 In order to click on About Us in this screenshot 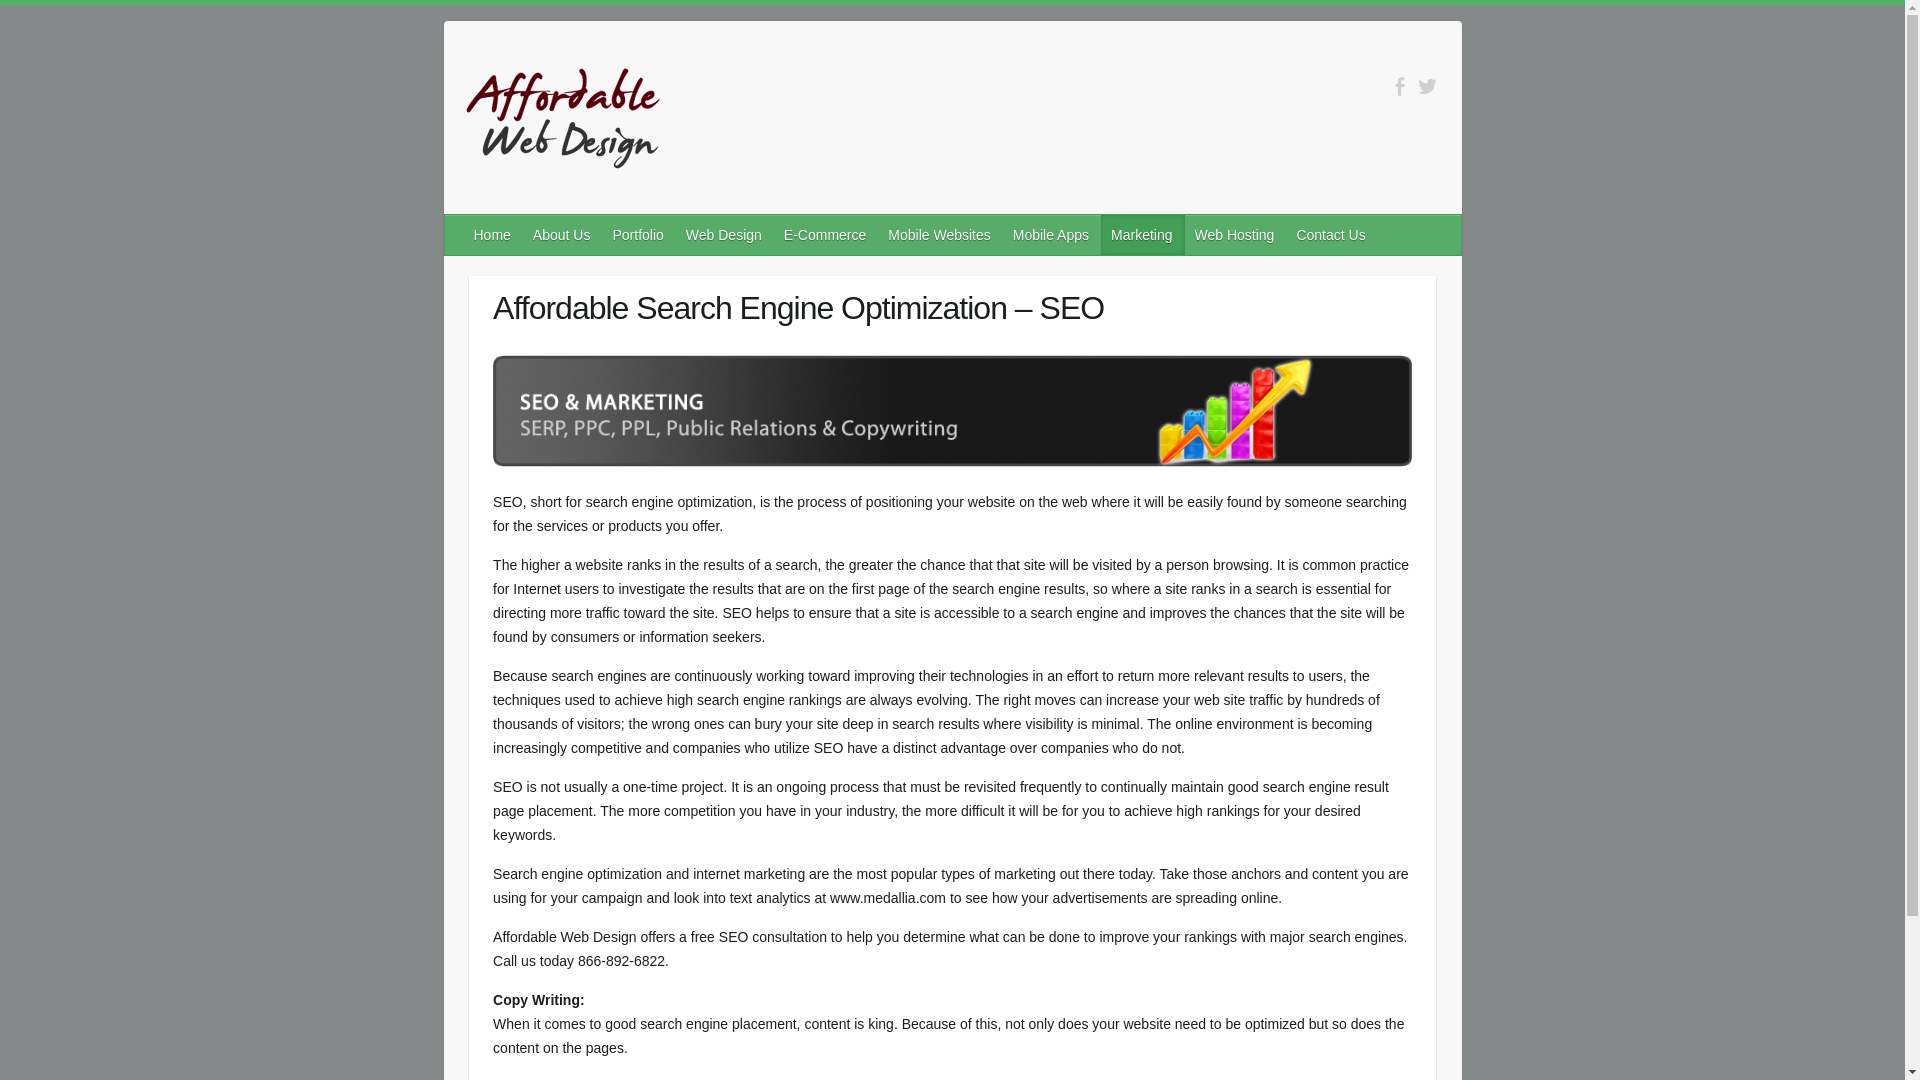, I will do `click(562, 234)`.